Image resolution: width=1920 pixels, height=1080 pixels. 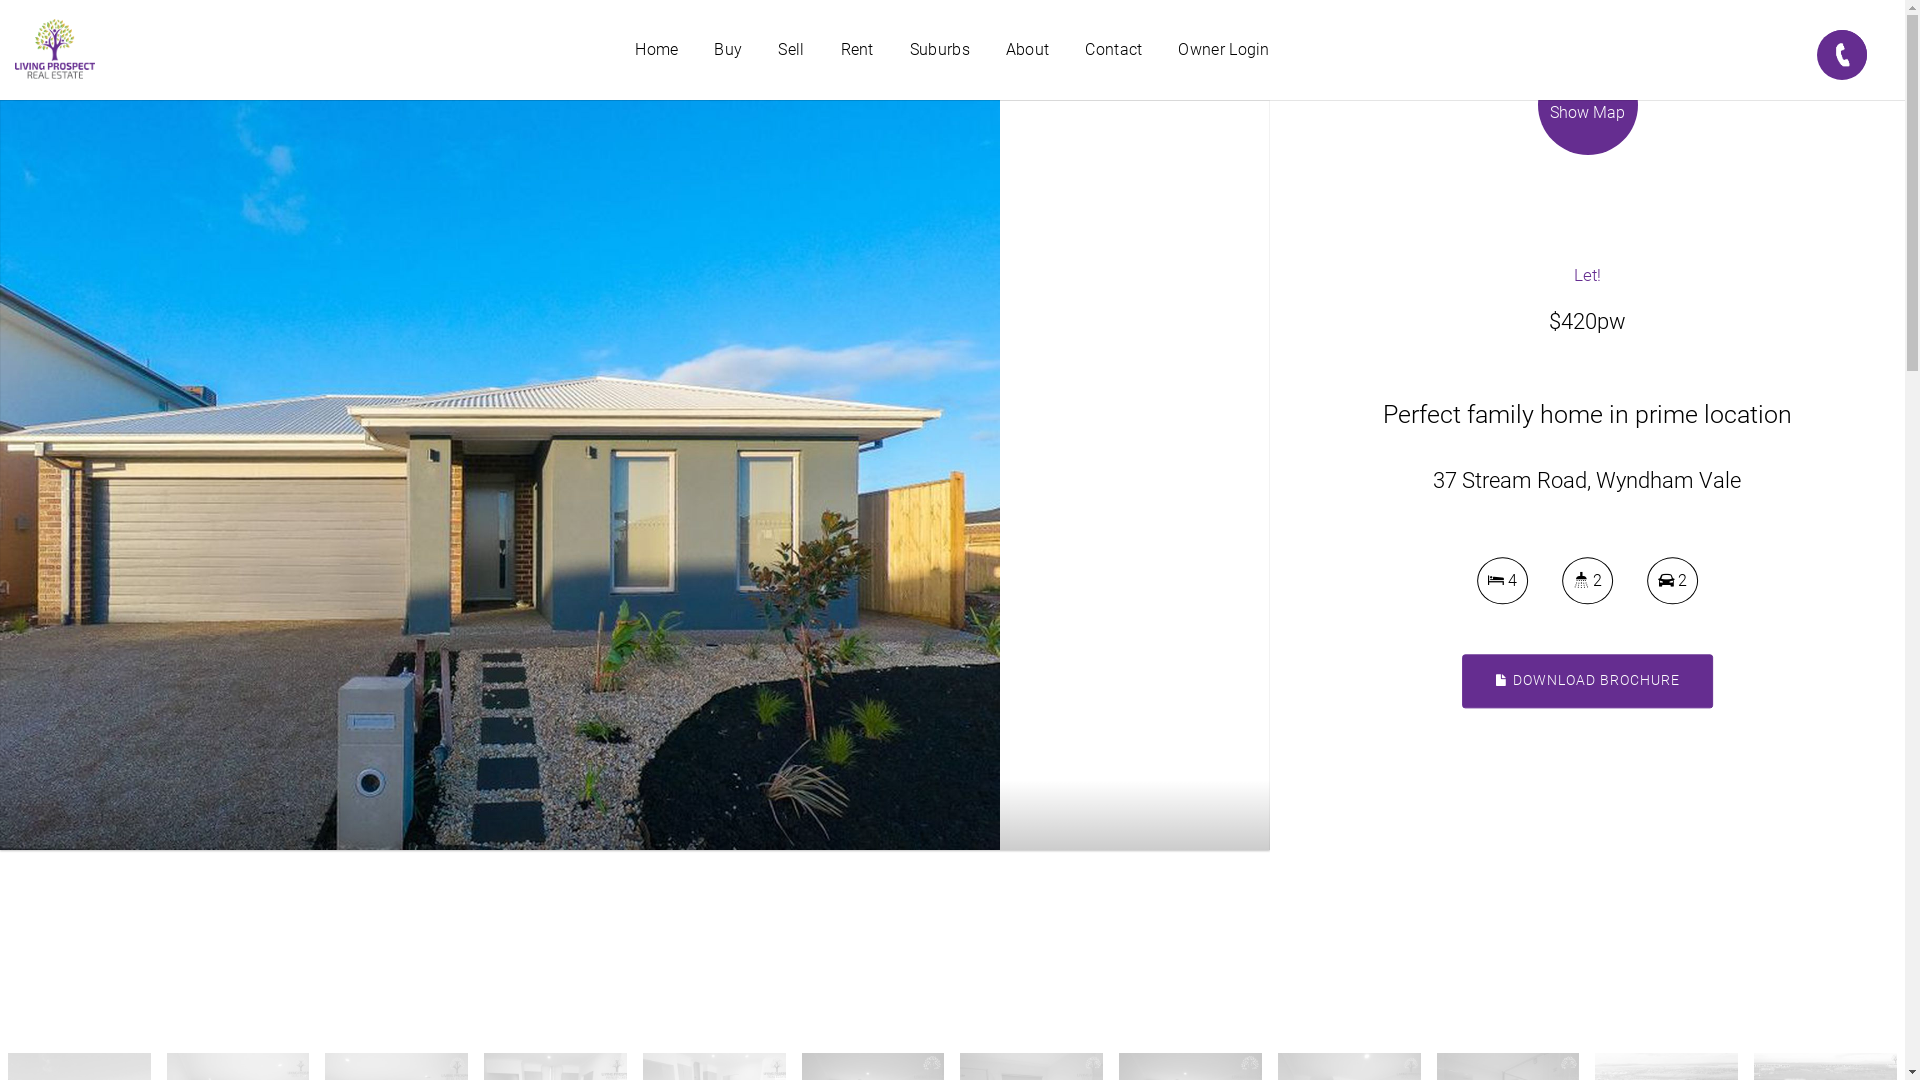 What do you see at coordinates (1224, 50) in the screenshot?
I see `Owner Login` at bounding box center [1224, 50].